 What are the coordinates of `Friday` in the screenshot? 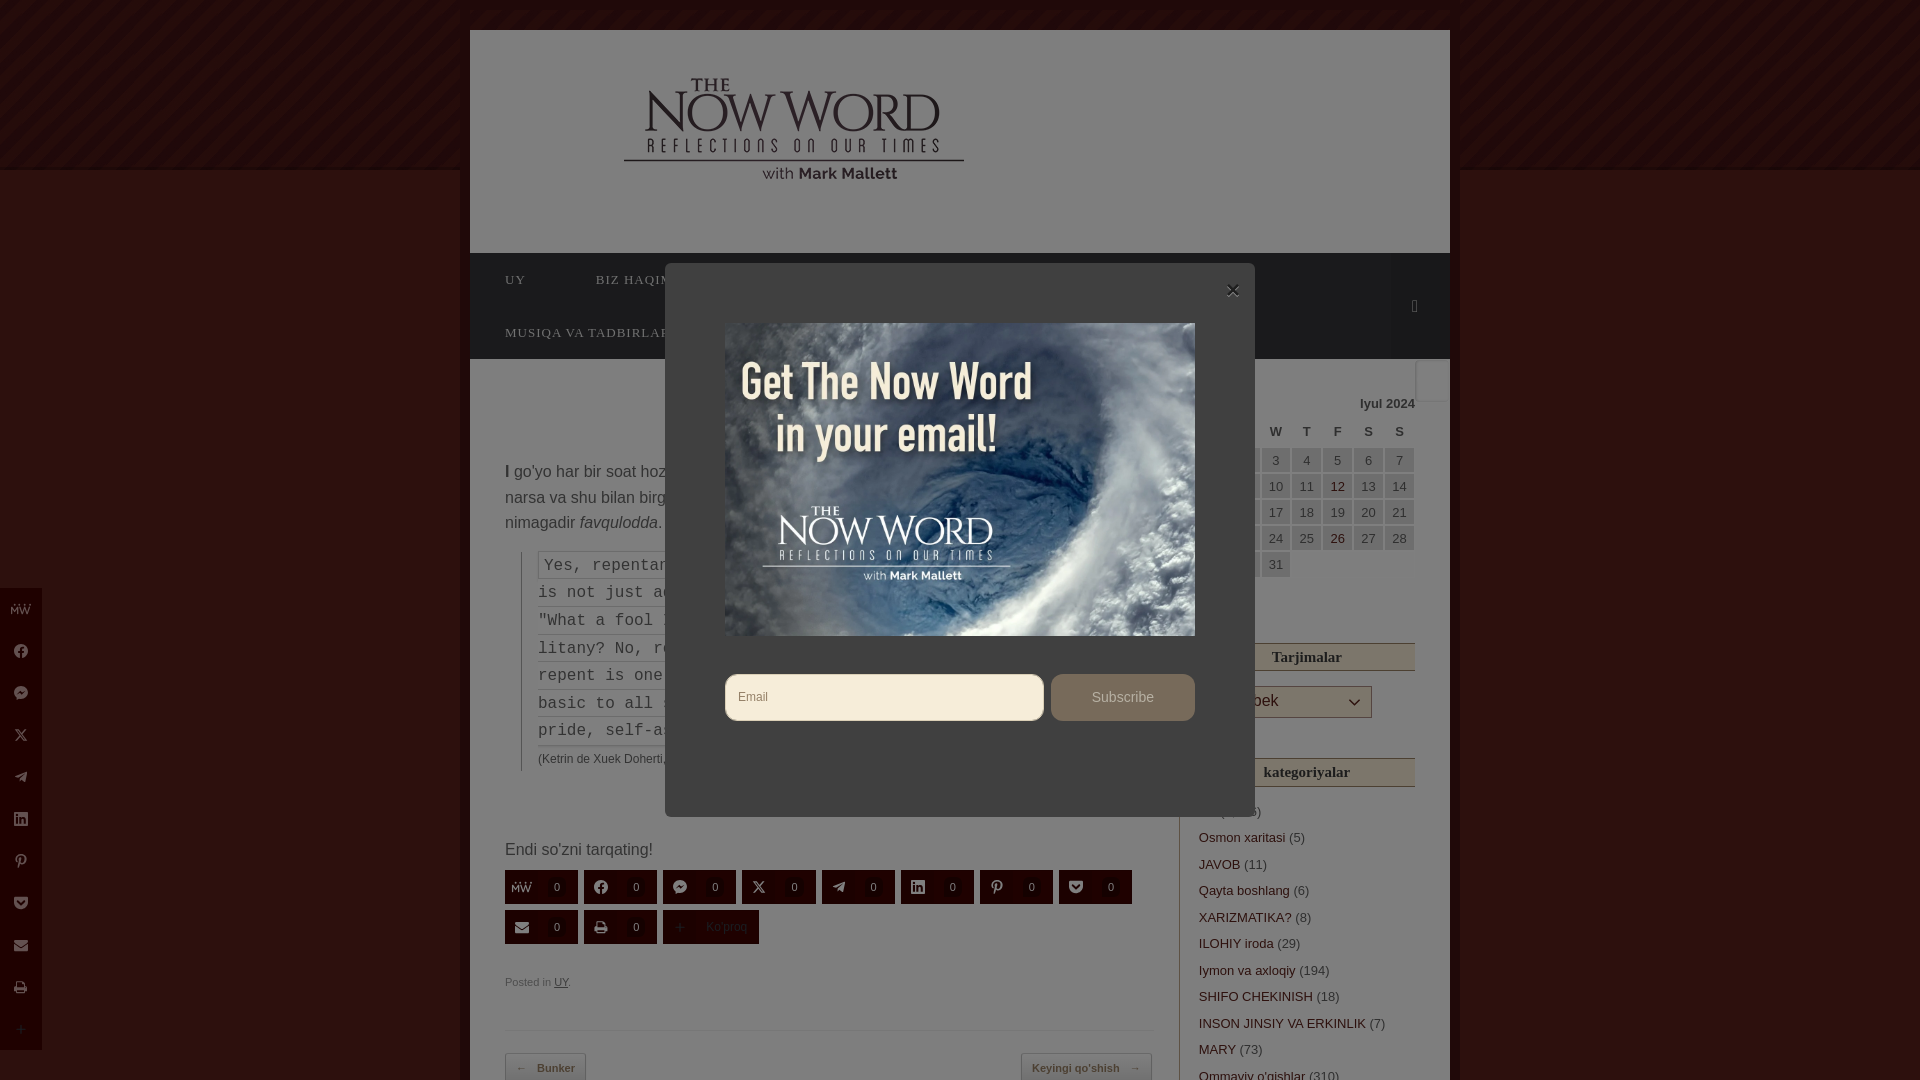 It's located at (1338, 433).